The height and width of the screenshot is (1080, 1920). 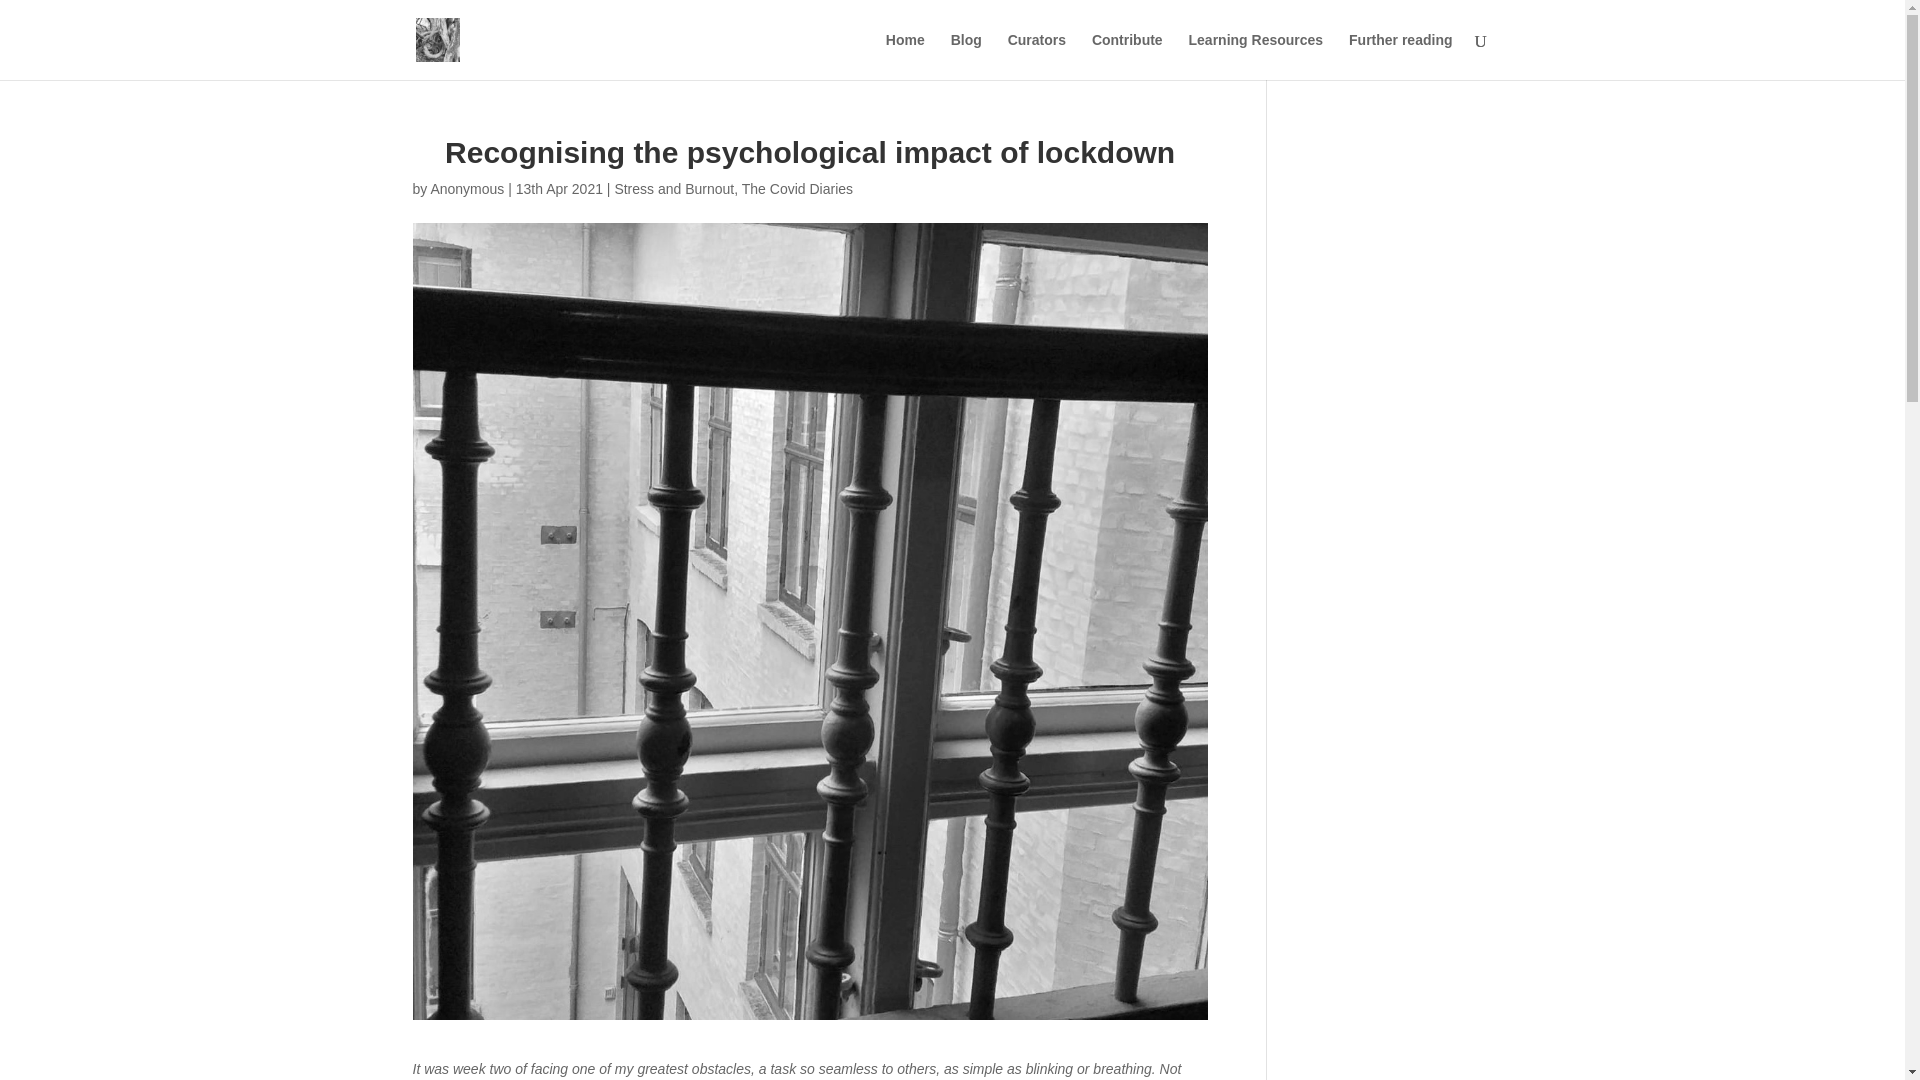 I want to click on Posts by Anonymous, so click(x=466, y=188).